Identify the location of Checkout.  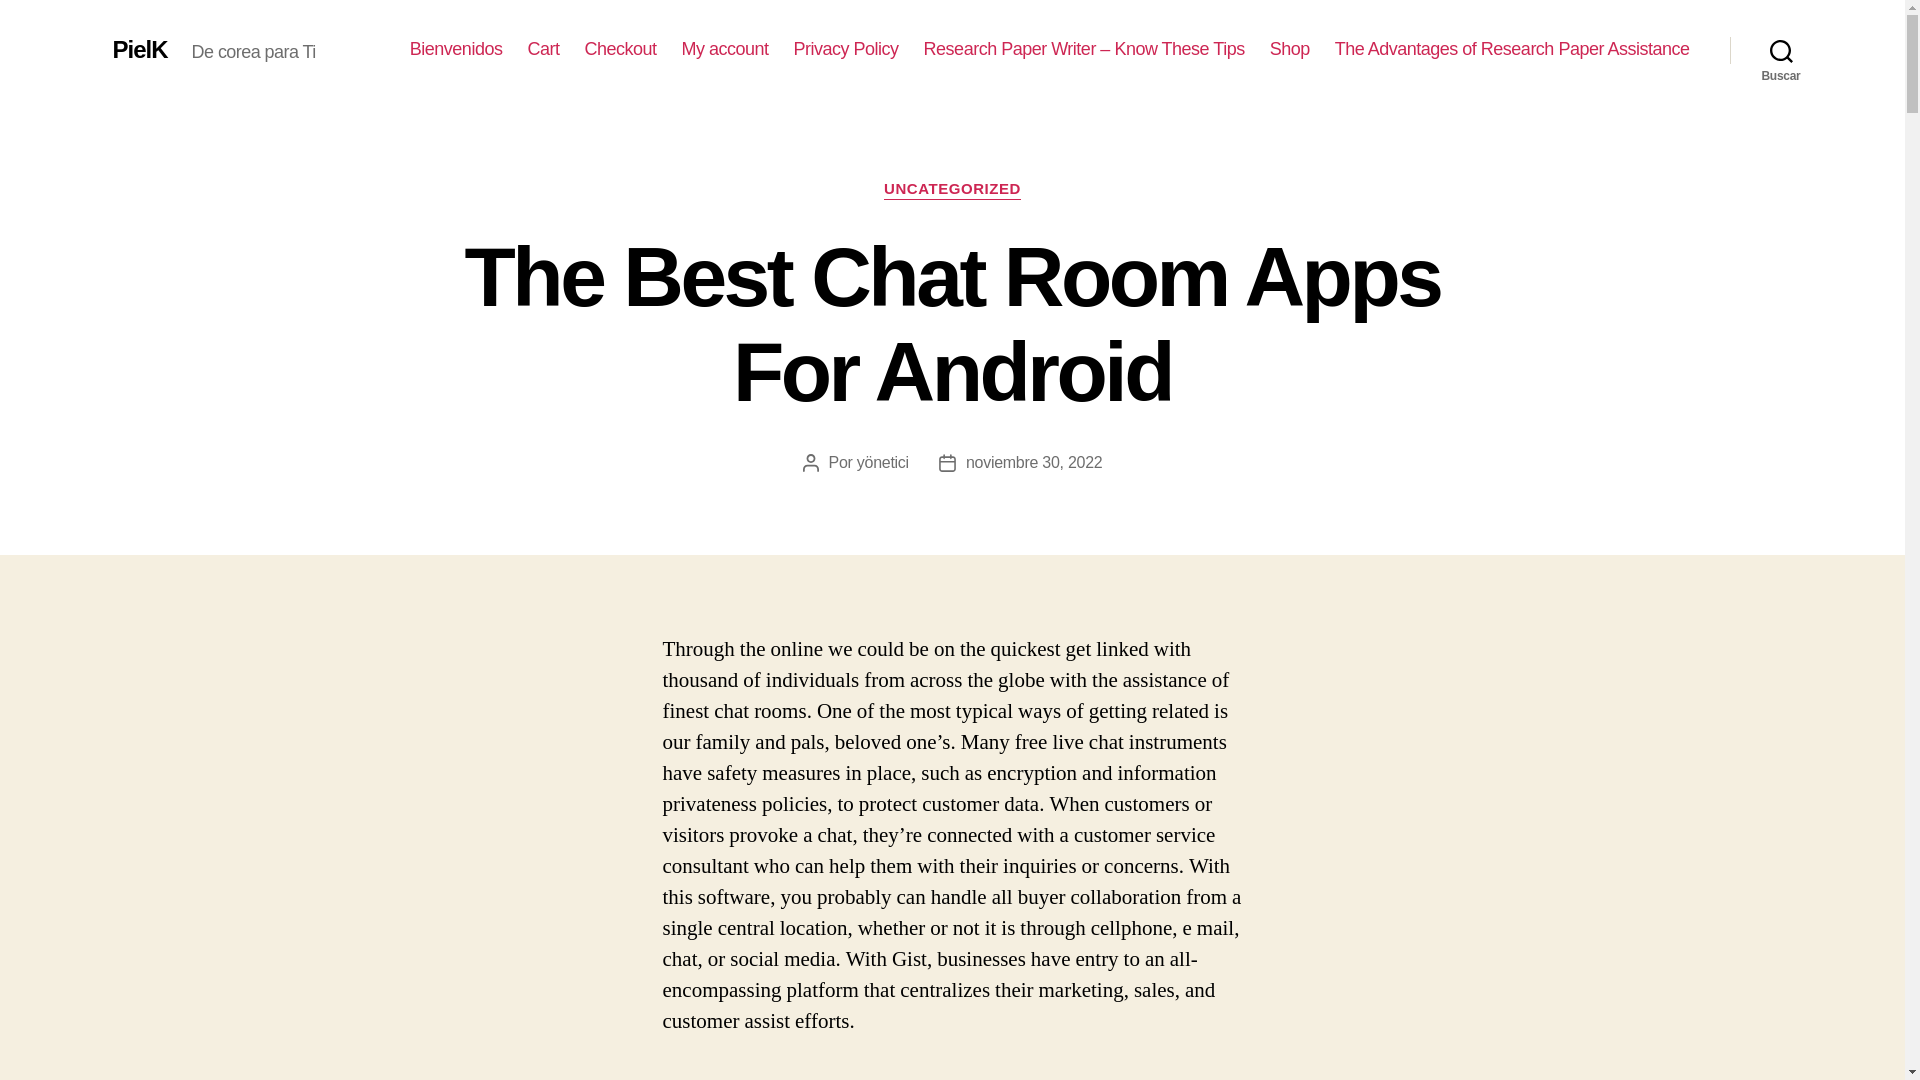
(620, 49).